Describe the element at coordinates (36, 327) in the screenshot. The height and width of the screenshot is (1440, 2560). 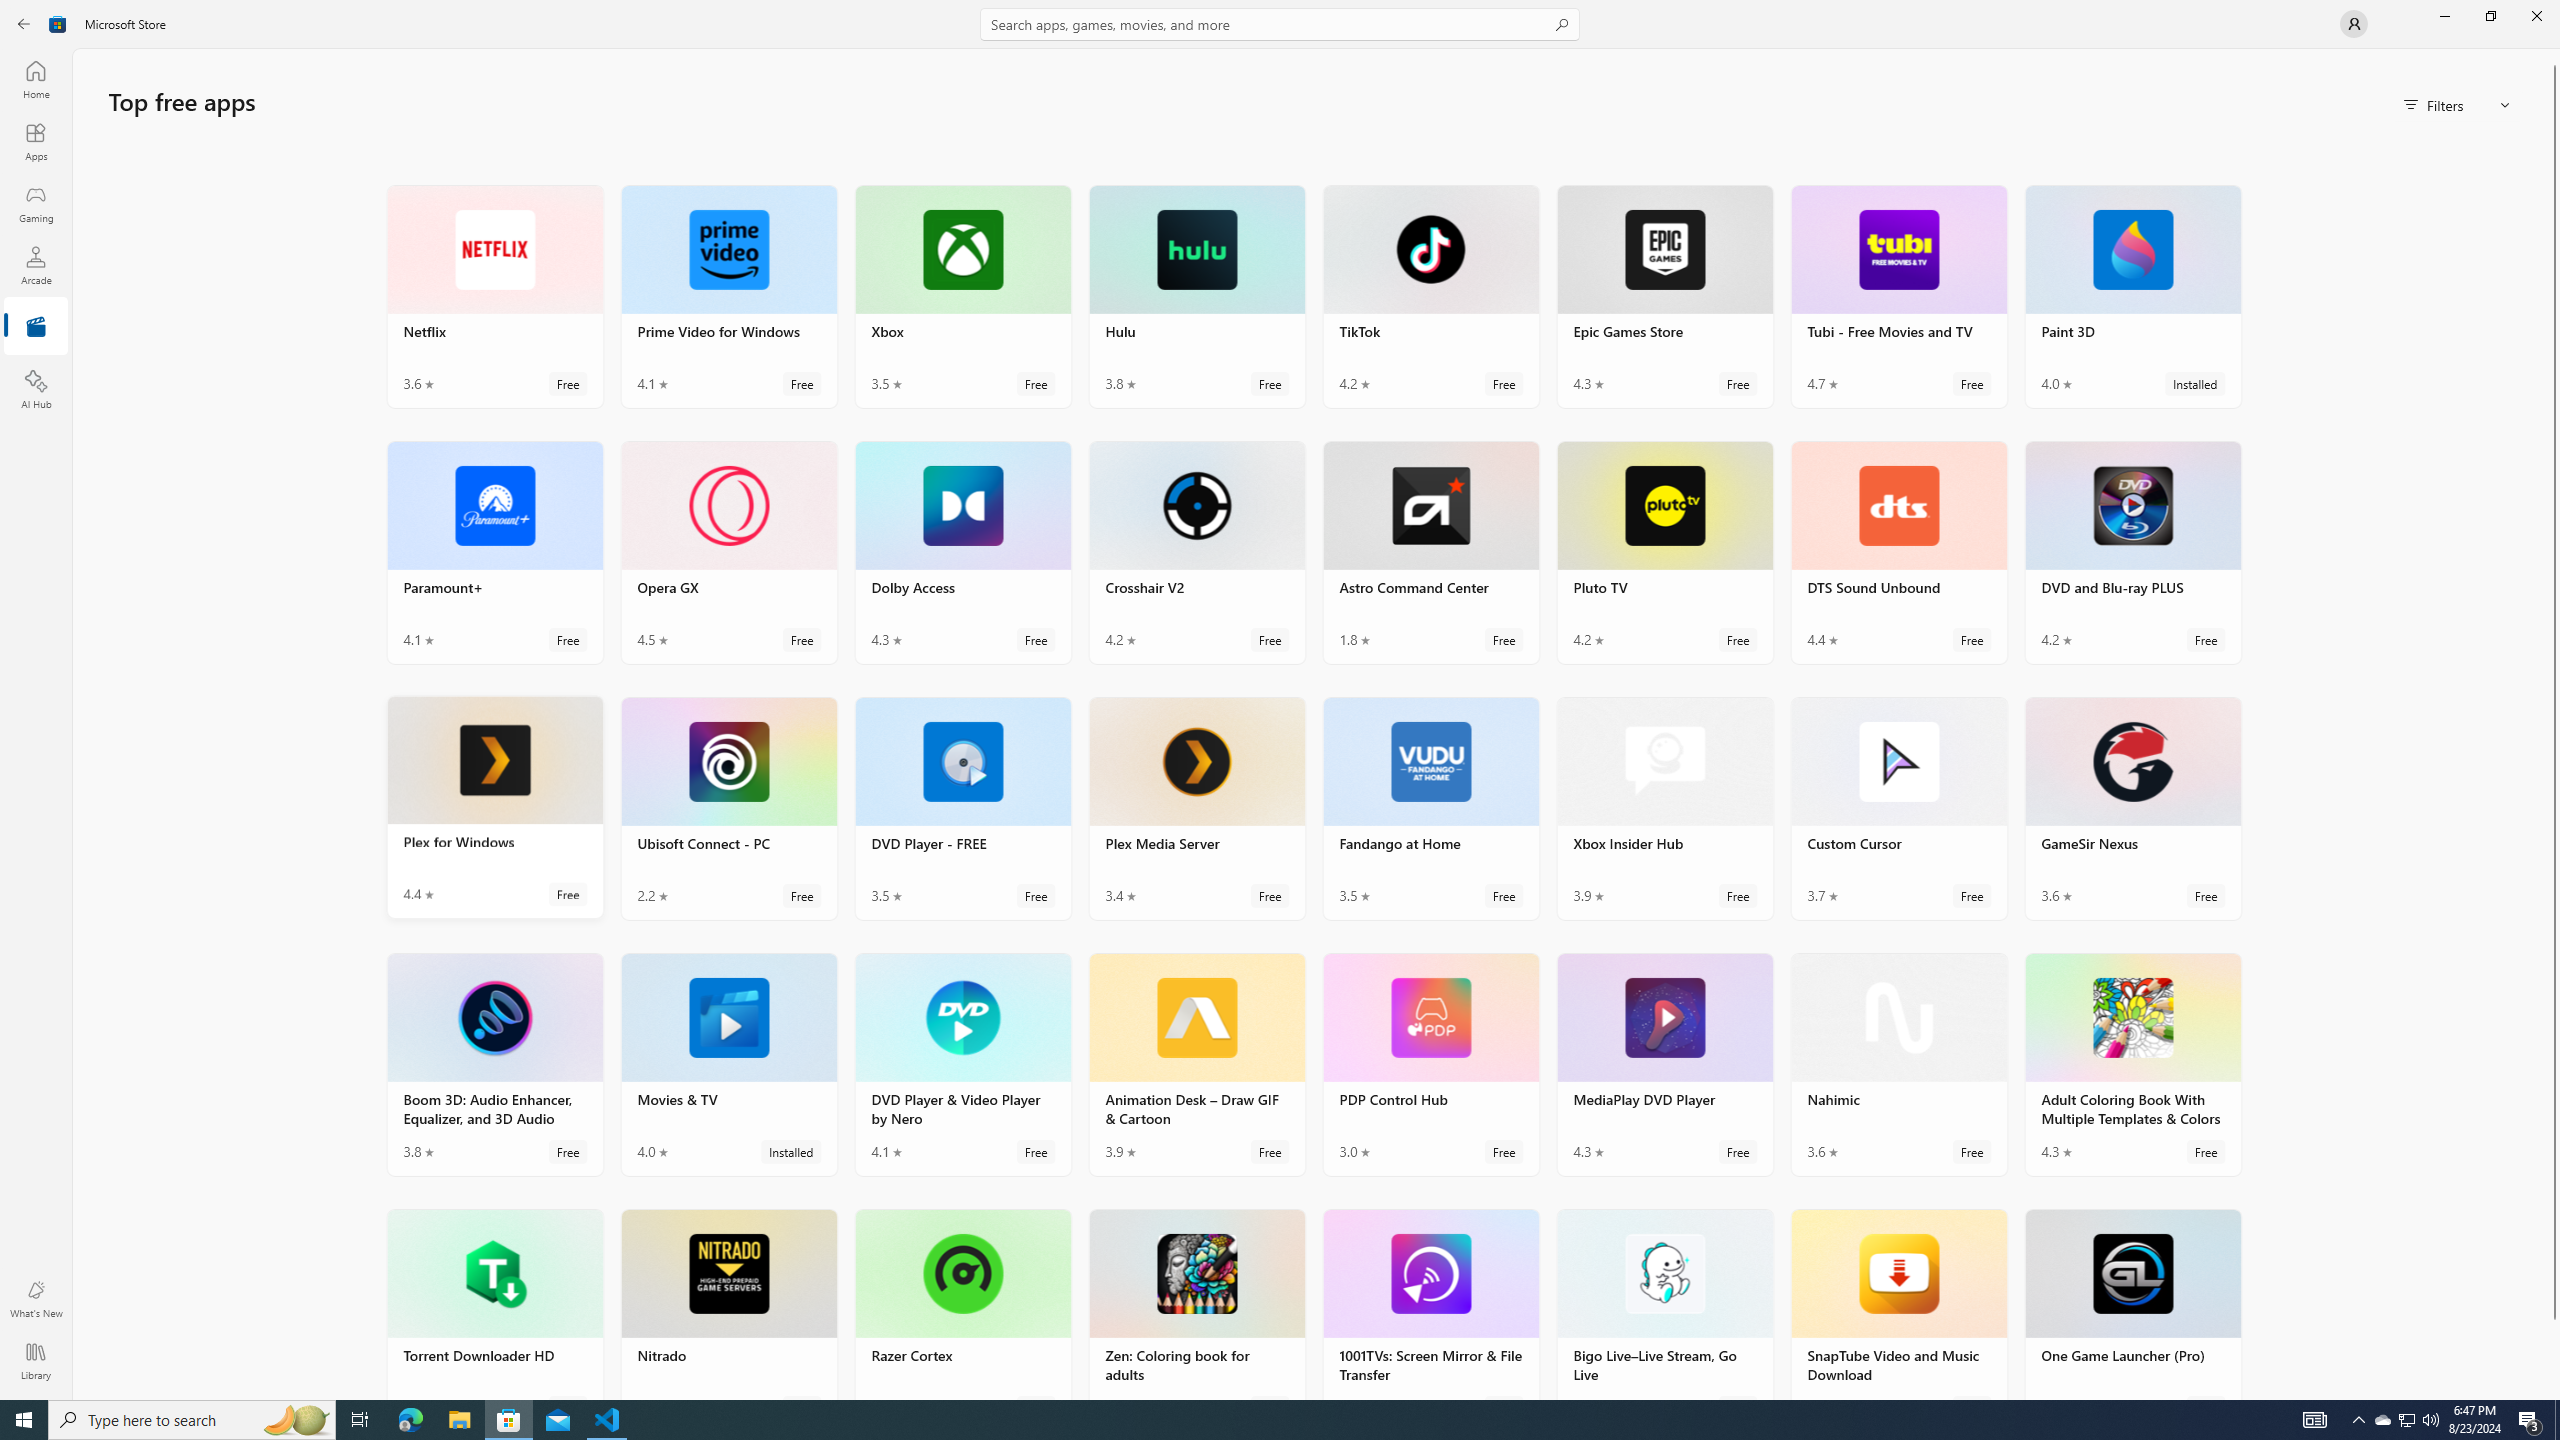
I see `Entertainment` at that location.